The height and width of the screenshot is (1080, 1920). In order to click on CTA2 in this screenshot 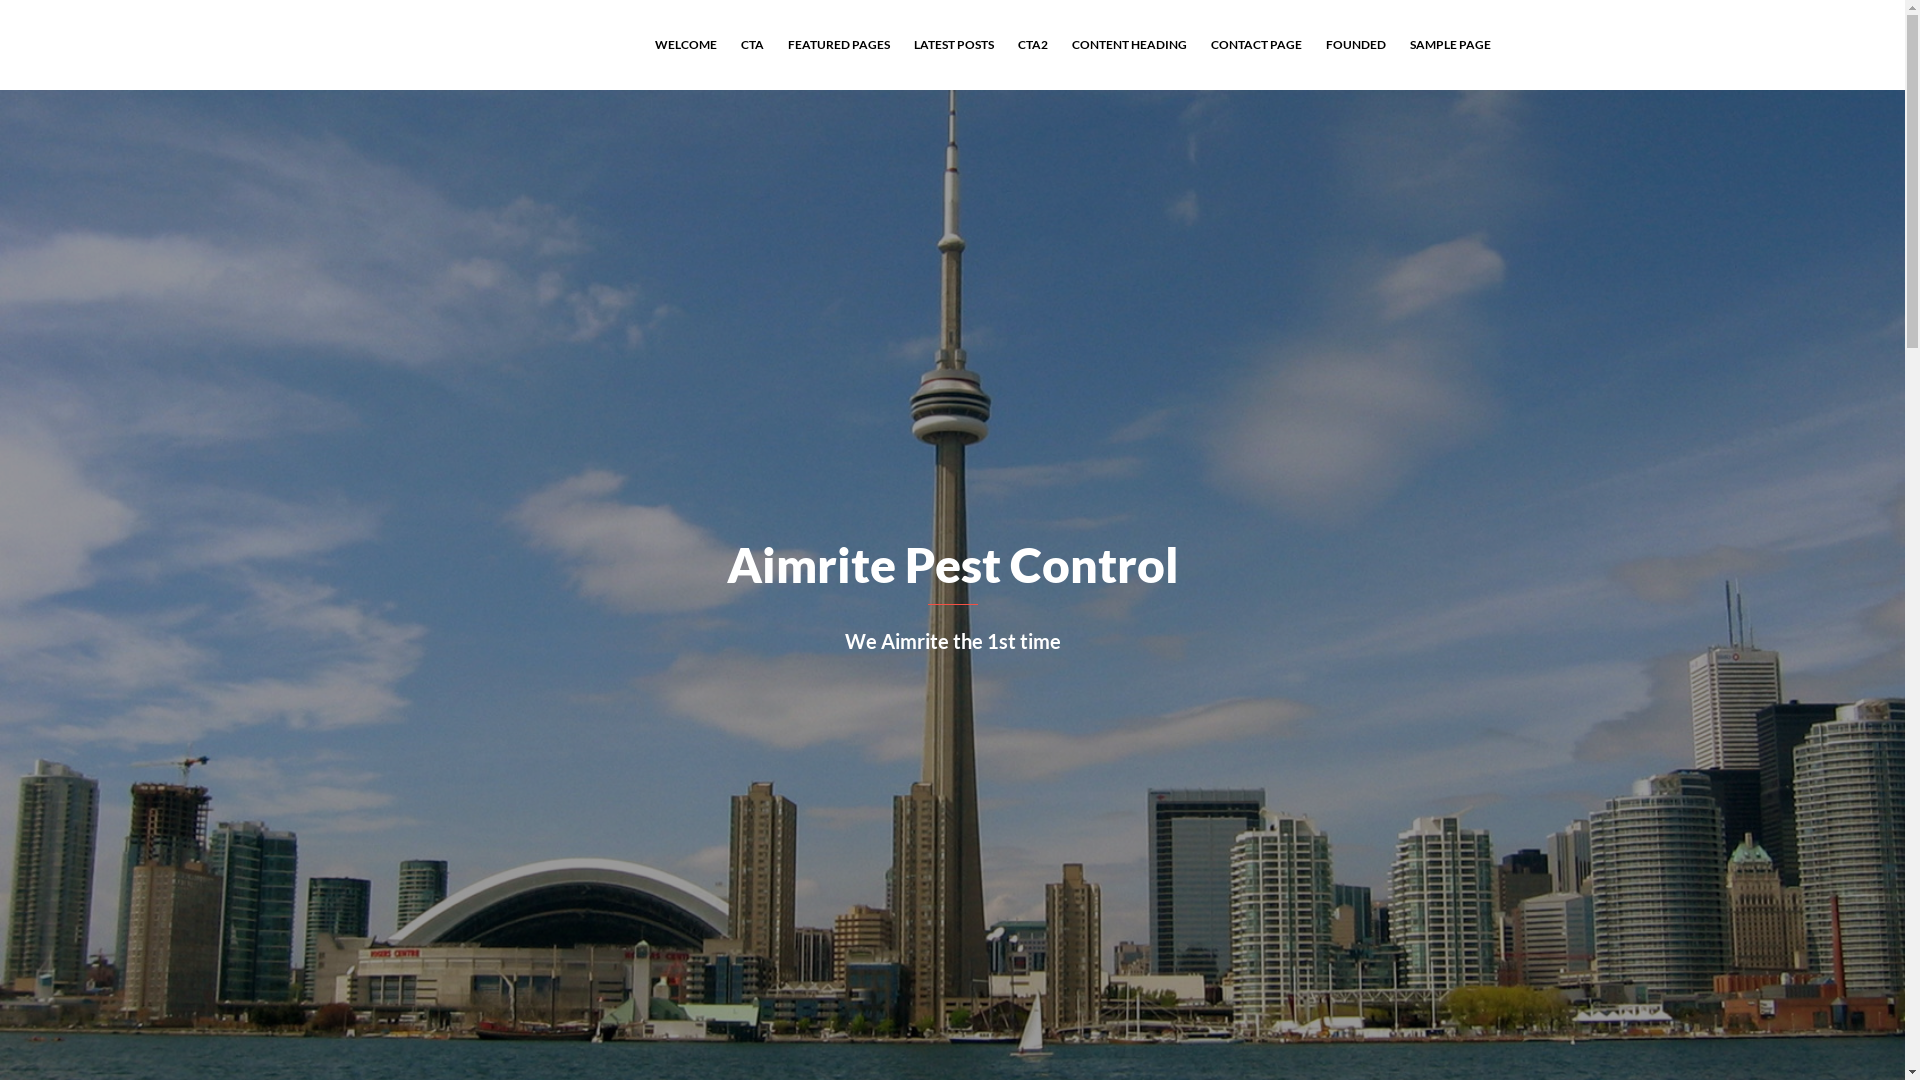, I will do `click(1033, 45)`.